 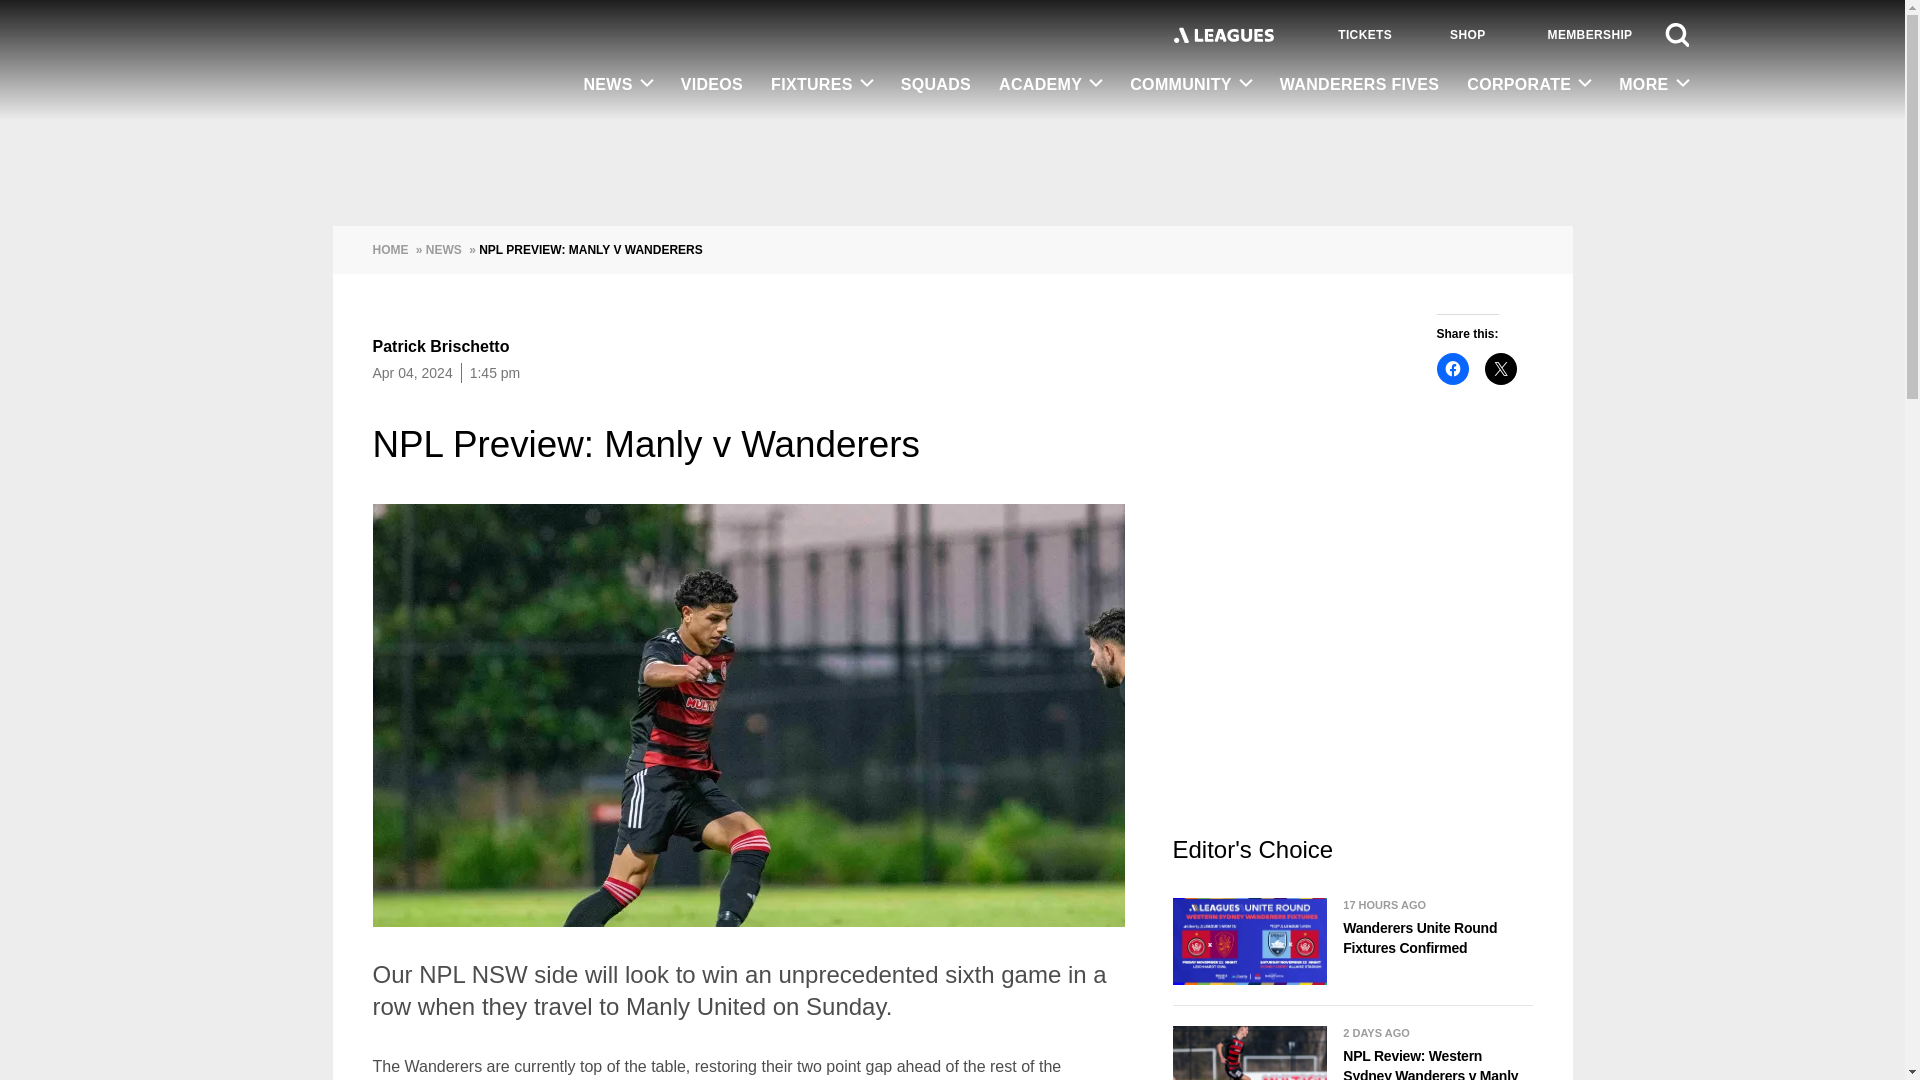 I want to click on 3rd party ad content, so click(x=1351, y=668).